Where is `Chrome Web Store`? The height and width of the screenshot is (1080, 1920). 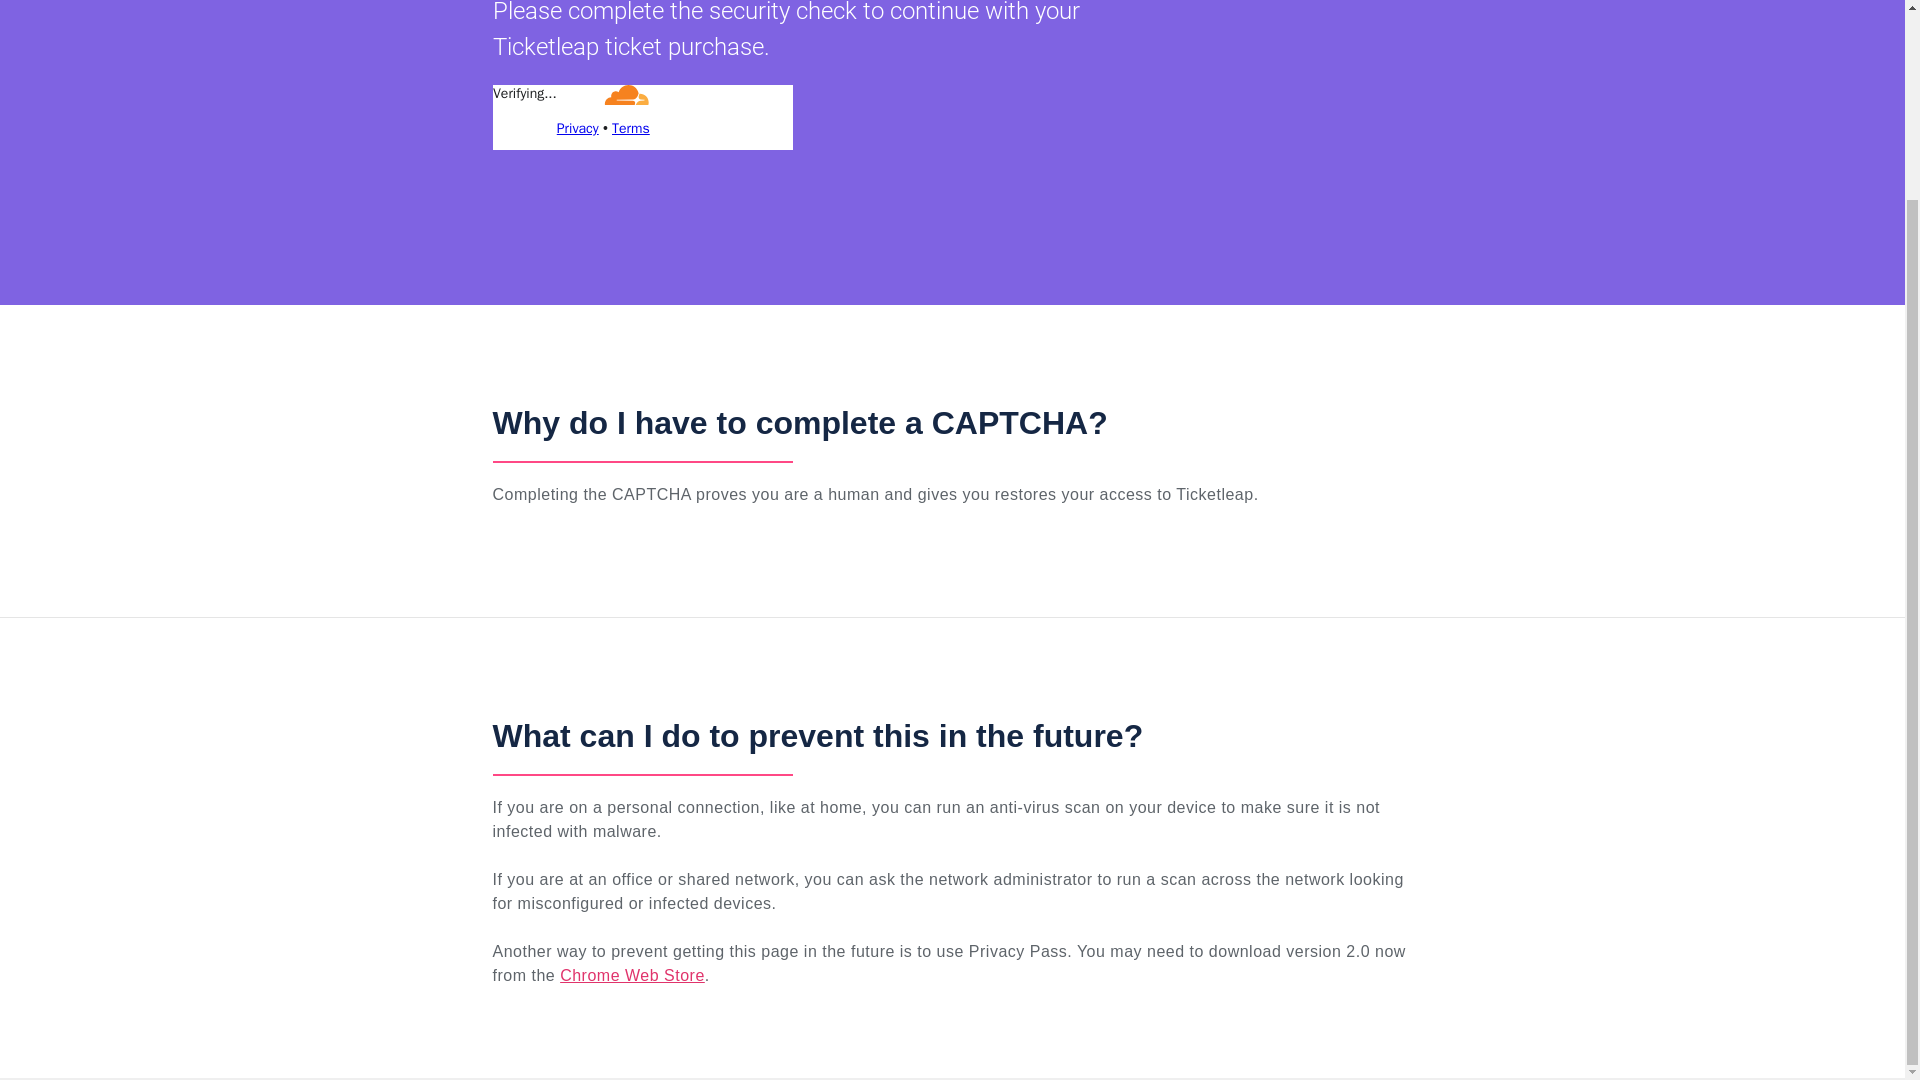 Chrome Web Store is located at coordinates (632, 974).